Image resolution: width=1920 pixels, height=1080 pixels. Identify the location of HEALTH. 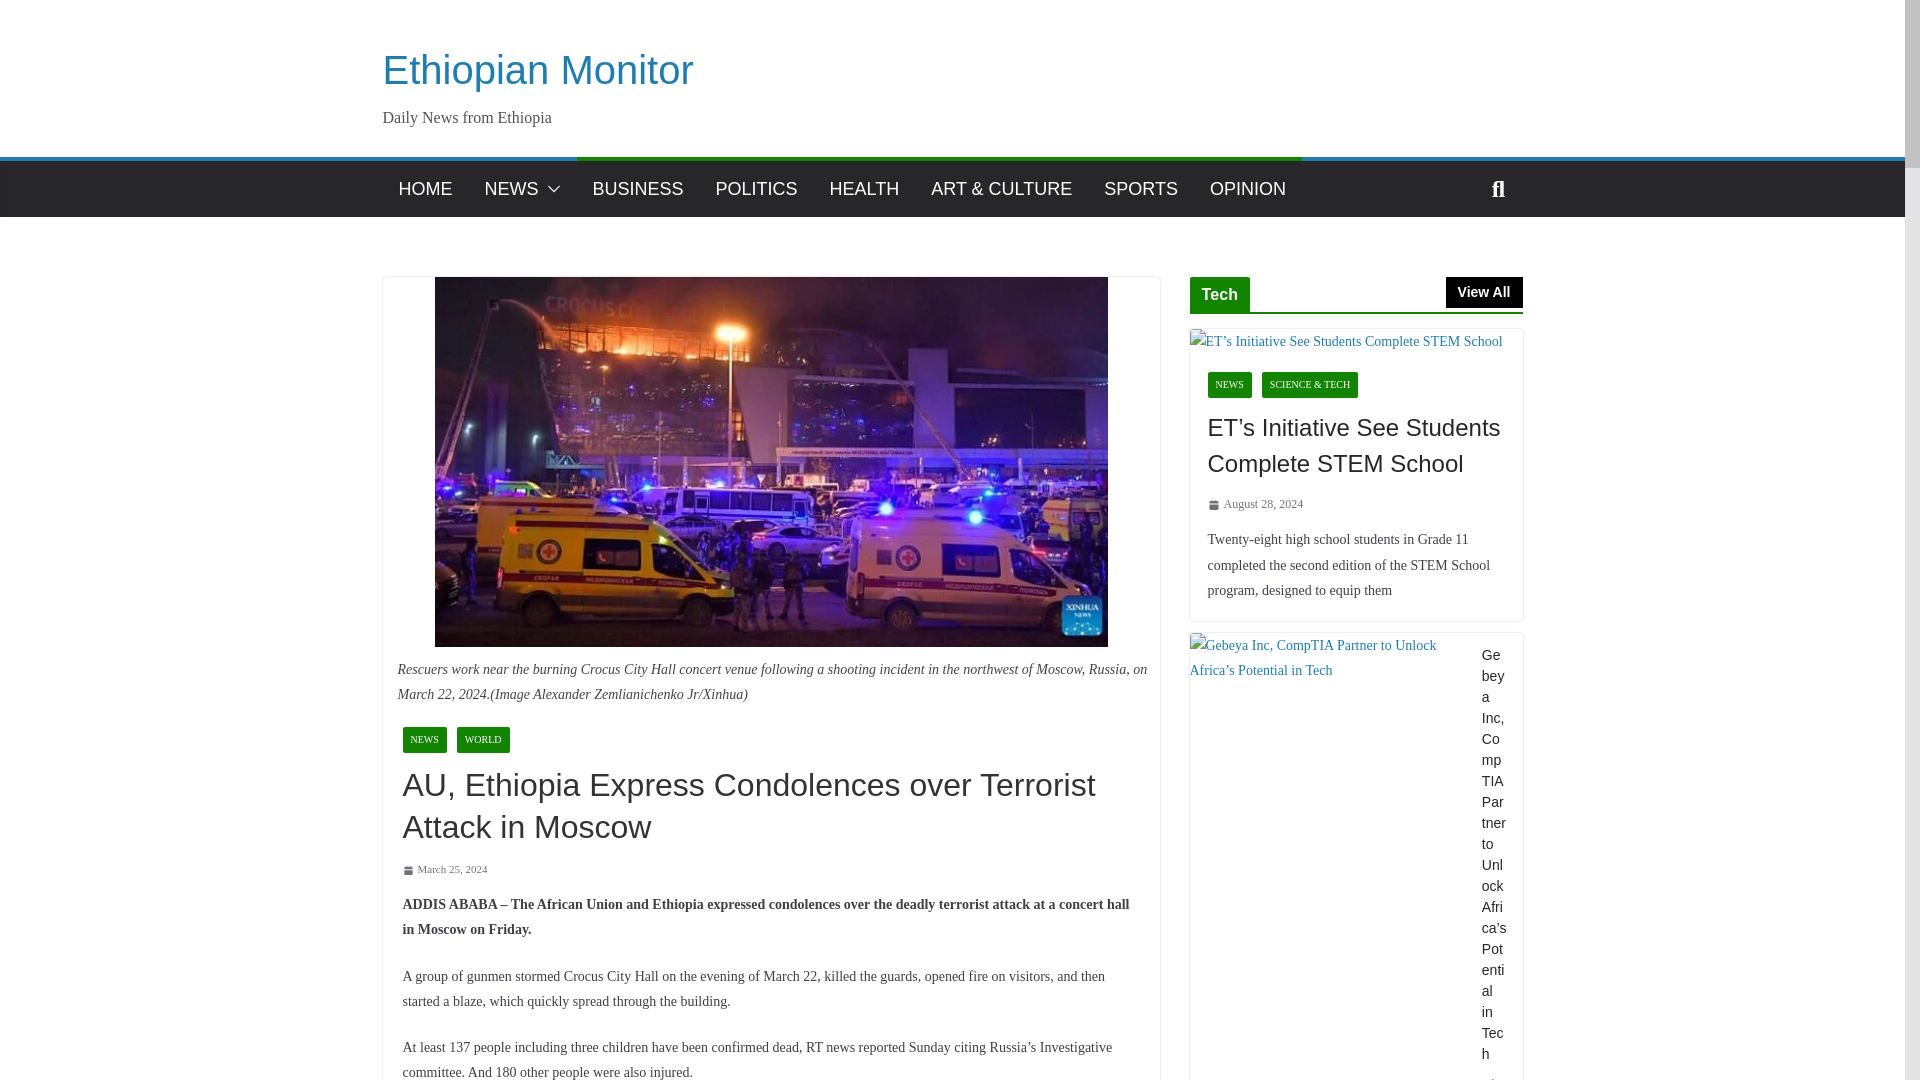
(864, 188).